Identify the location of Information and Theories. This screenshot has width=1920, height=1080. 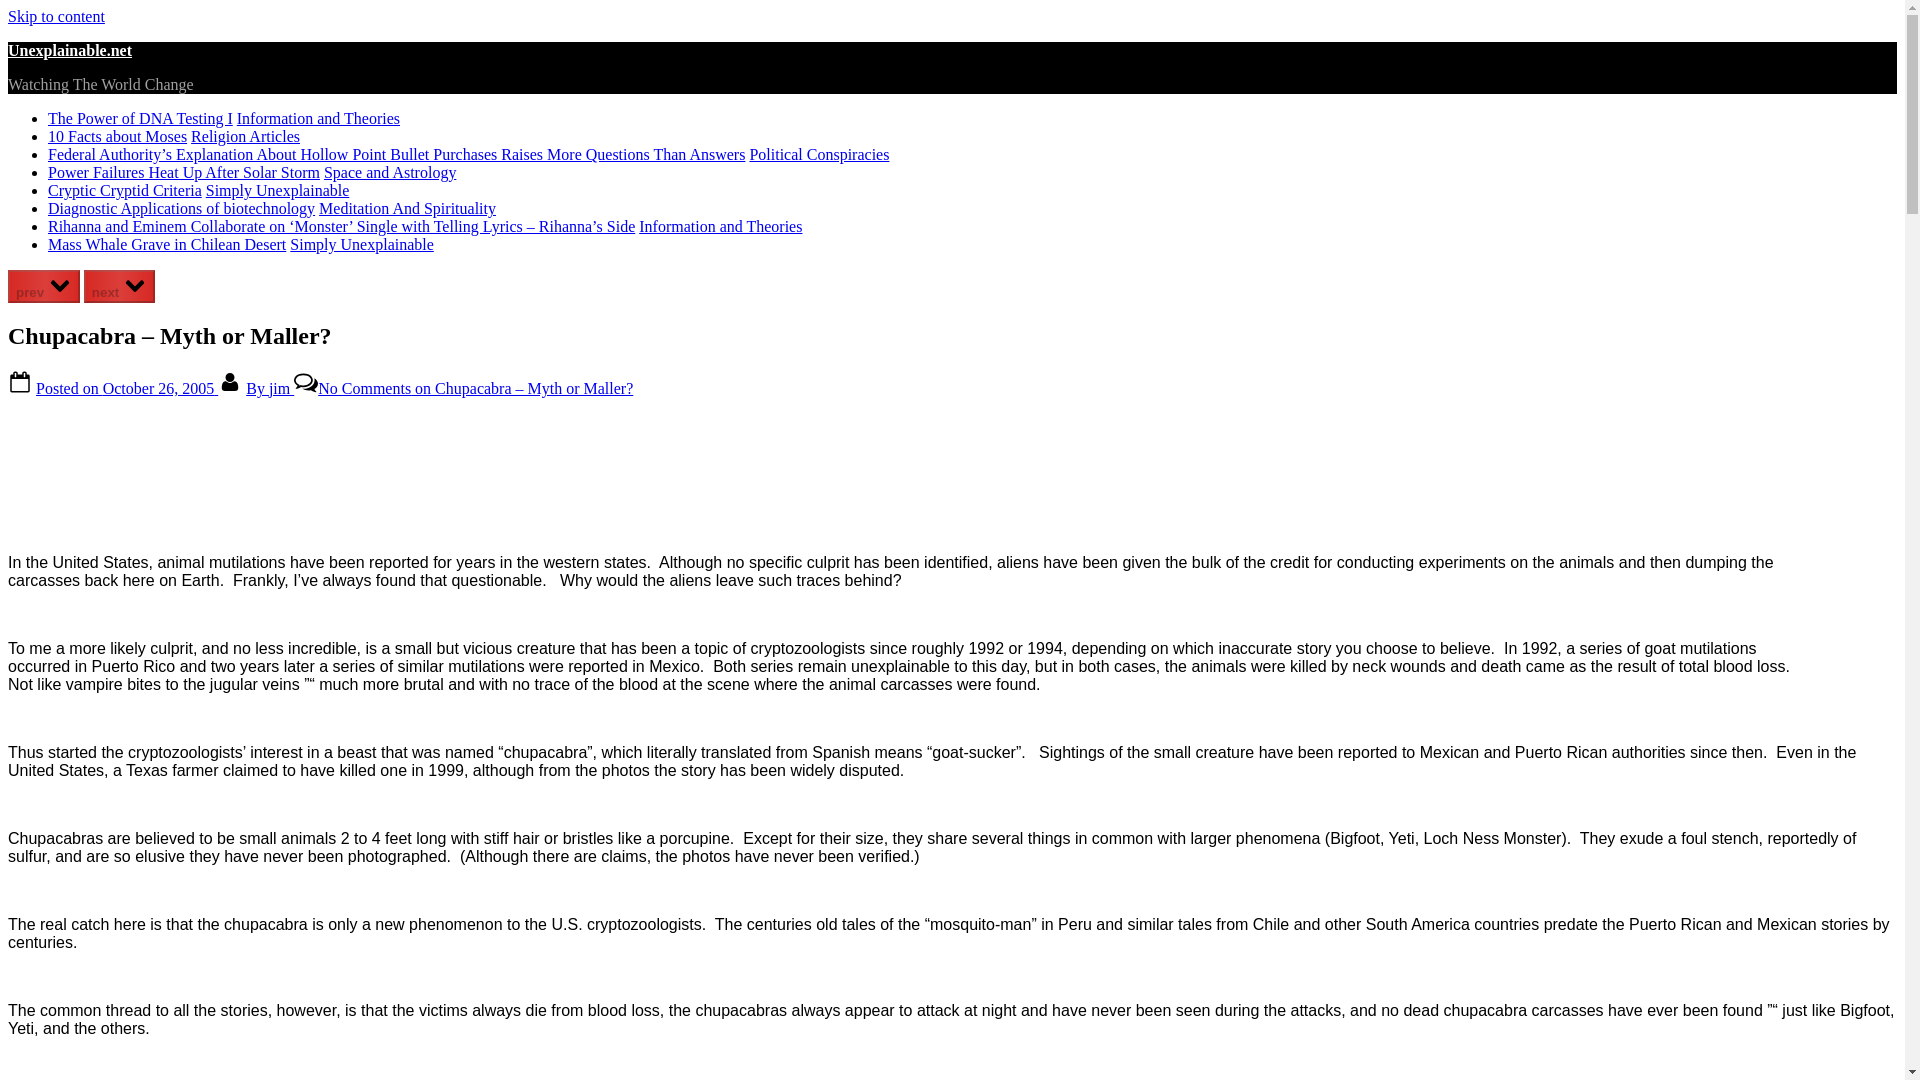
(720, 226).